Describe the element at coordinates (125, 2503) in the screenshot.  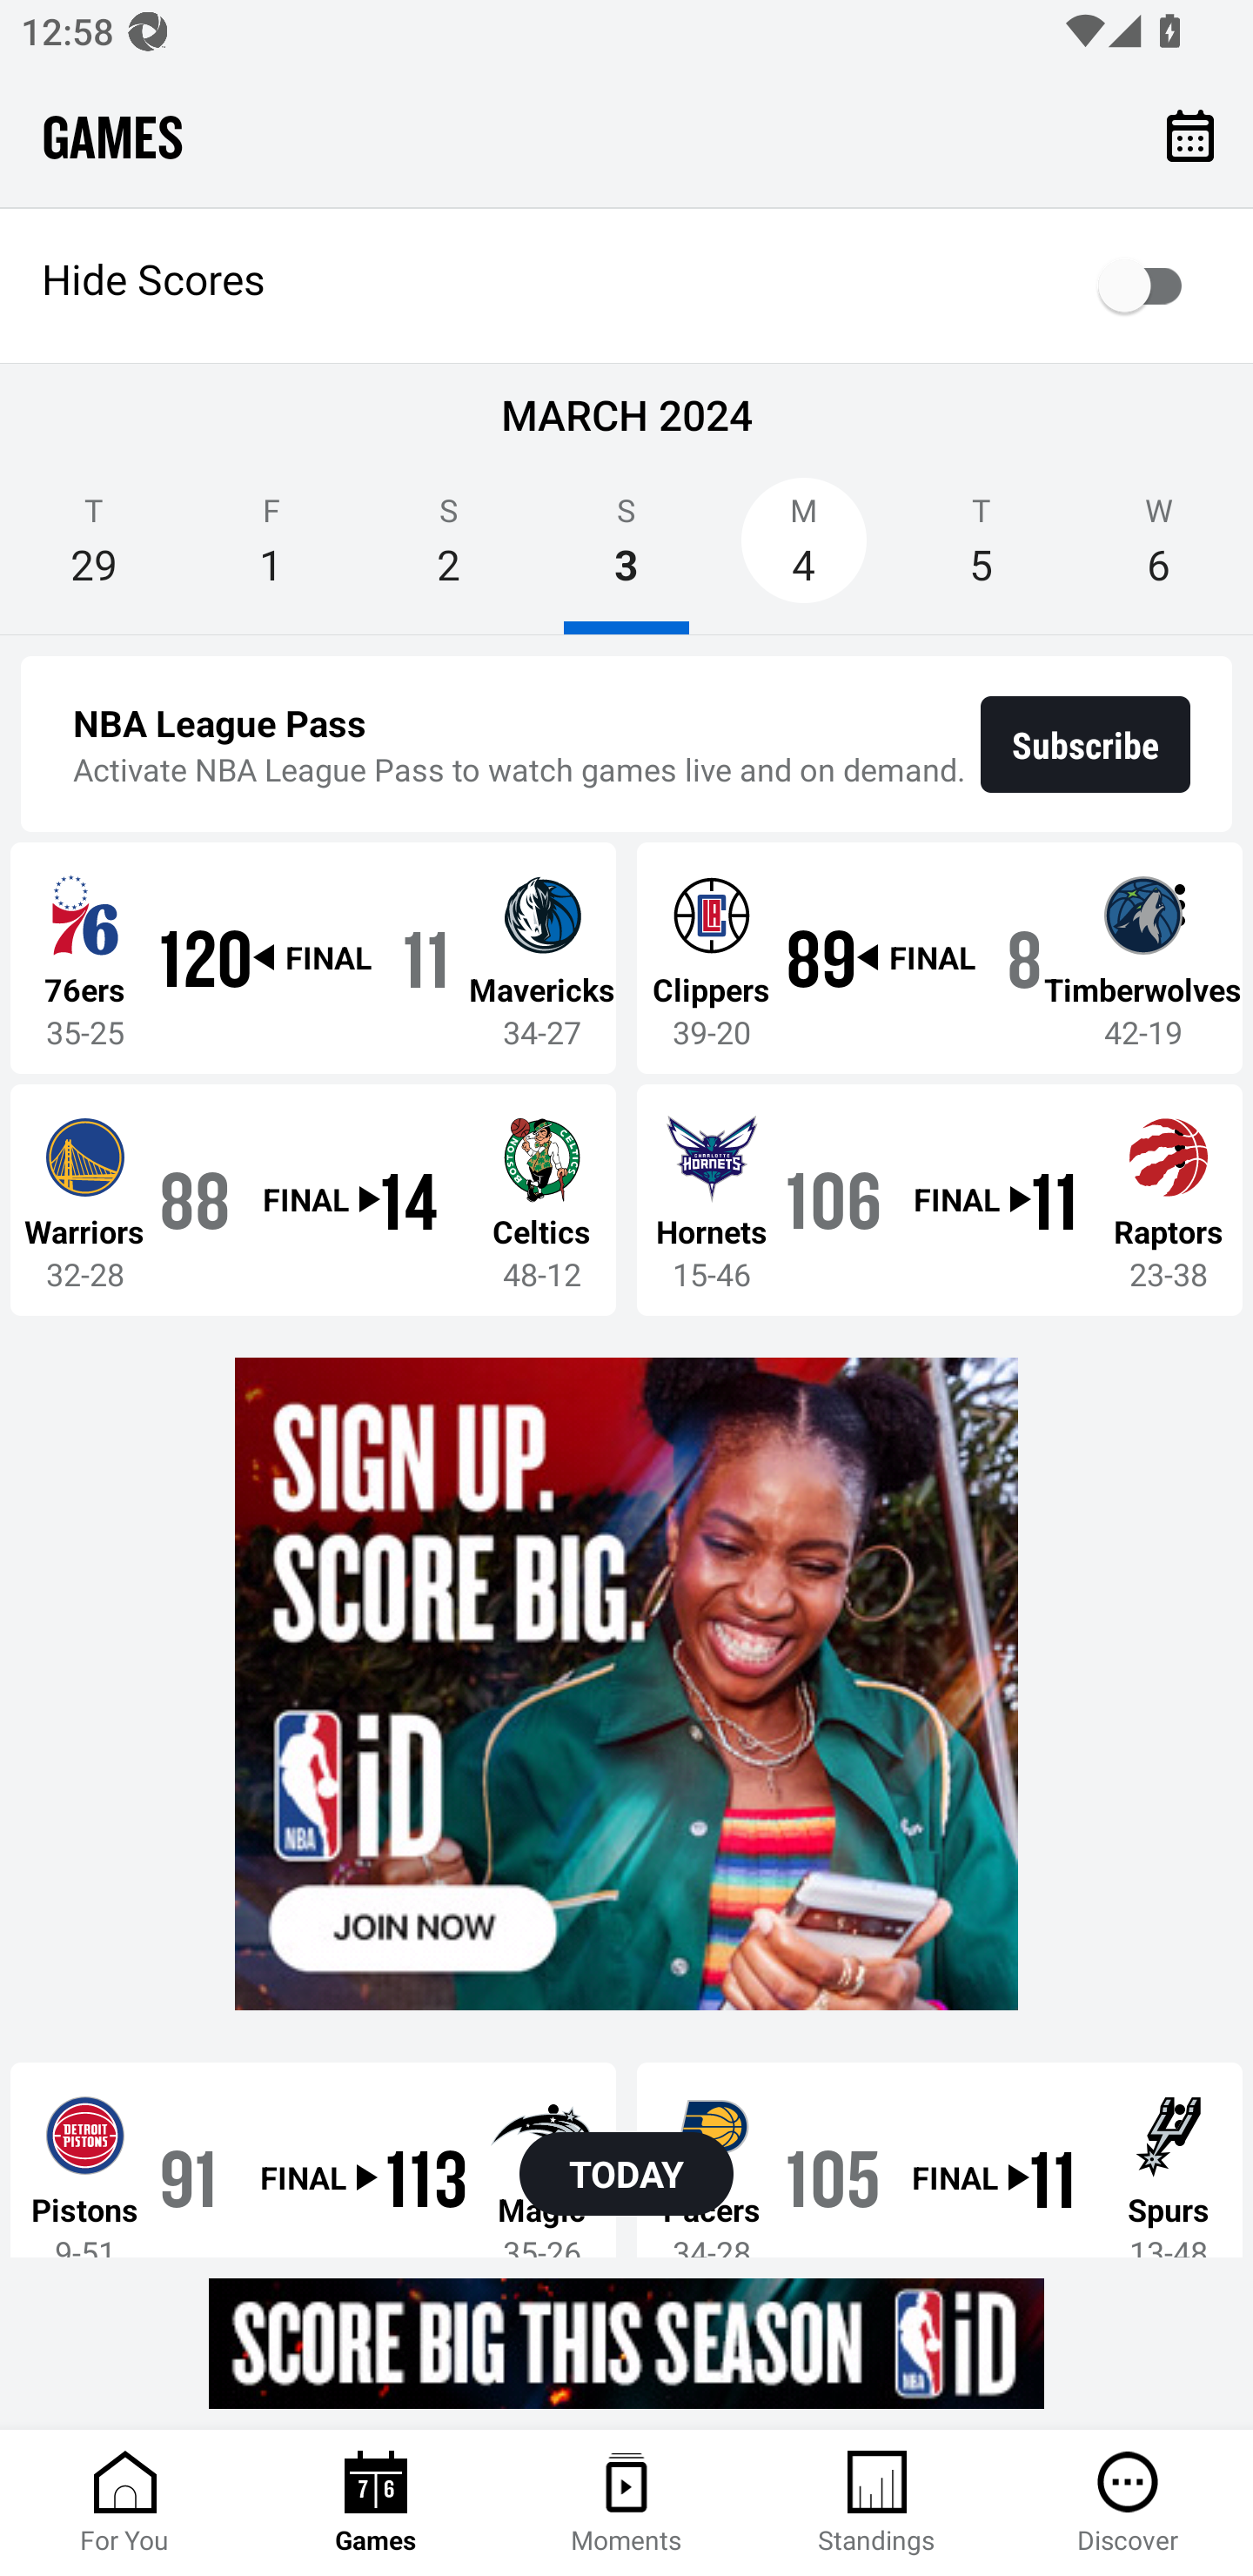
I see `For You` at that location.